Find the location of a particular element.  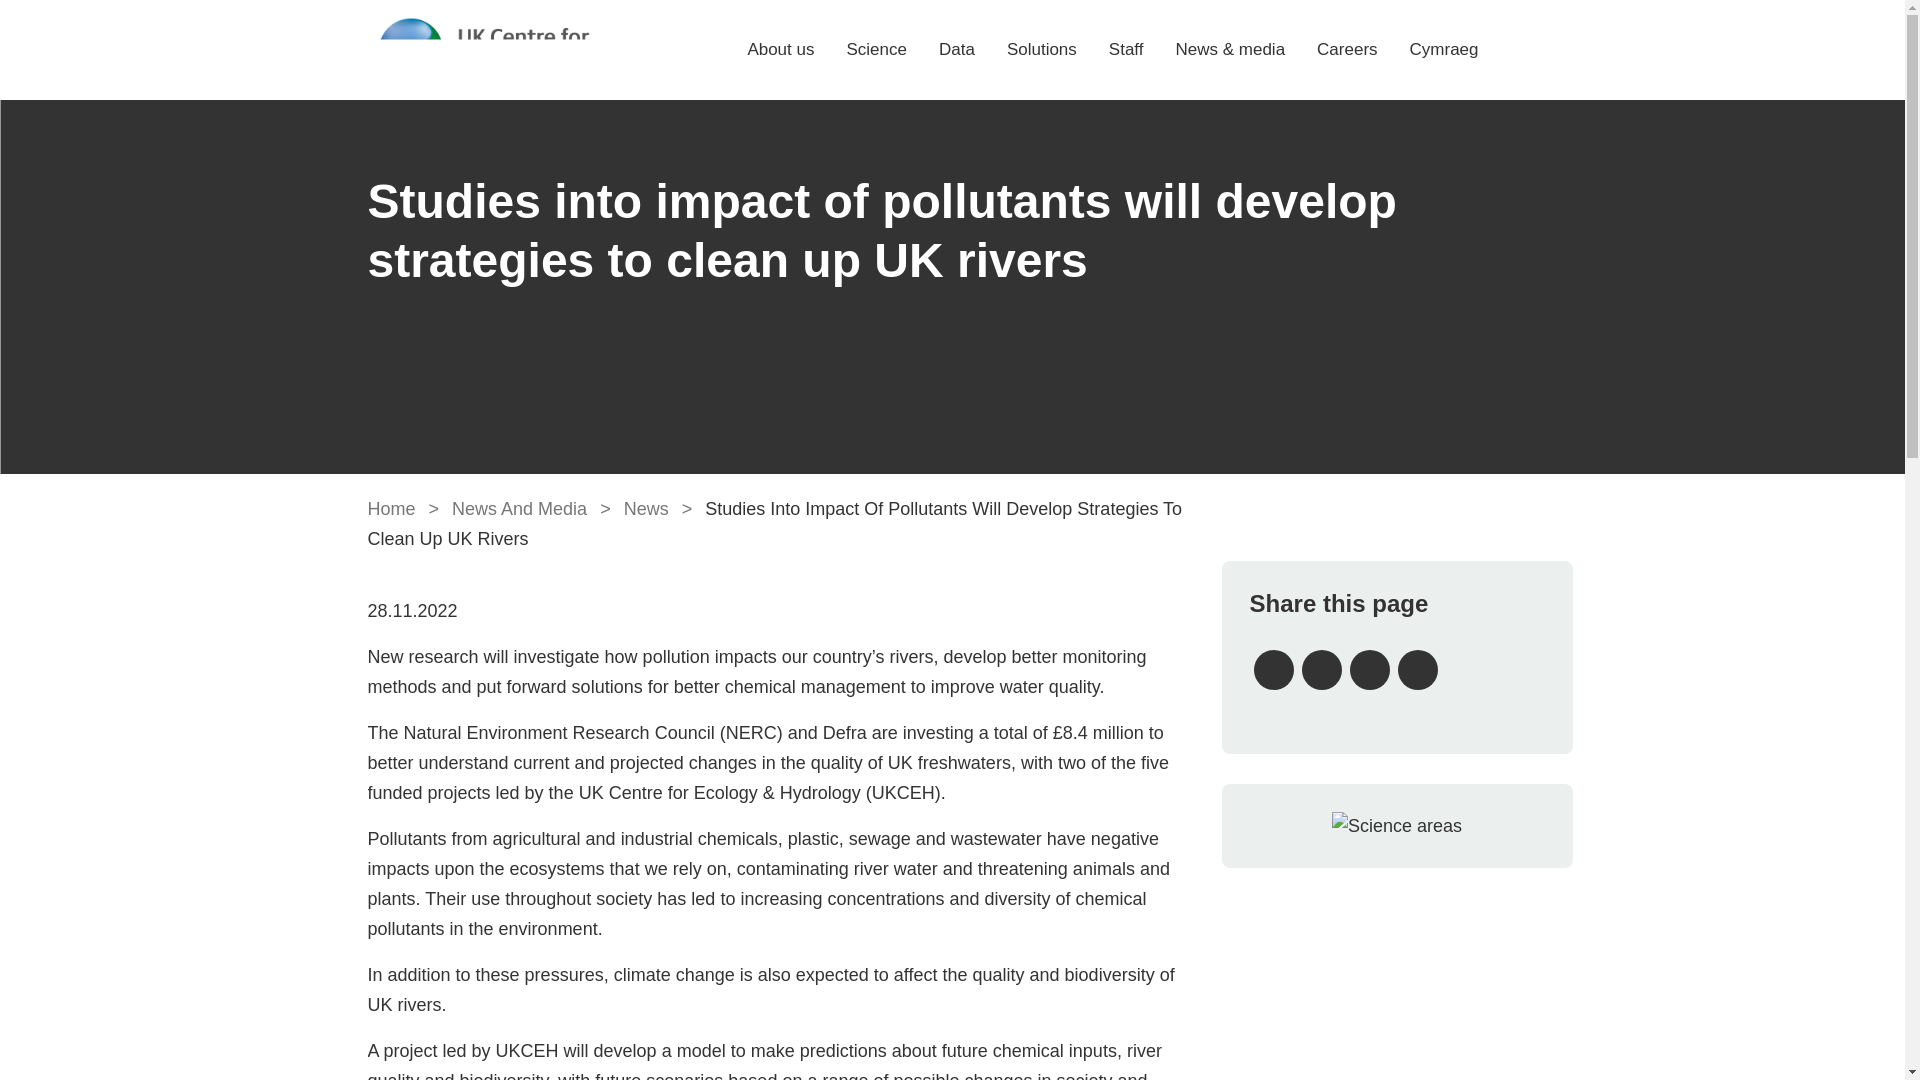

About us is located at coordinates (780, 49).